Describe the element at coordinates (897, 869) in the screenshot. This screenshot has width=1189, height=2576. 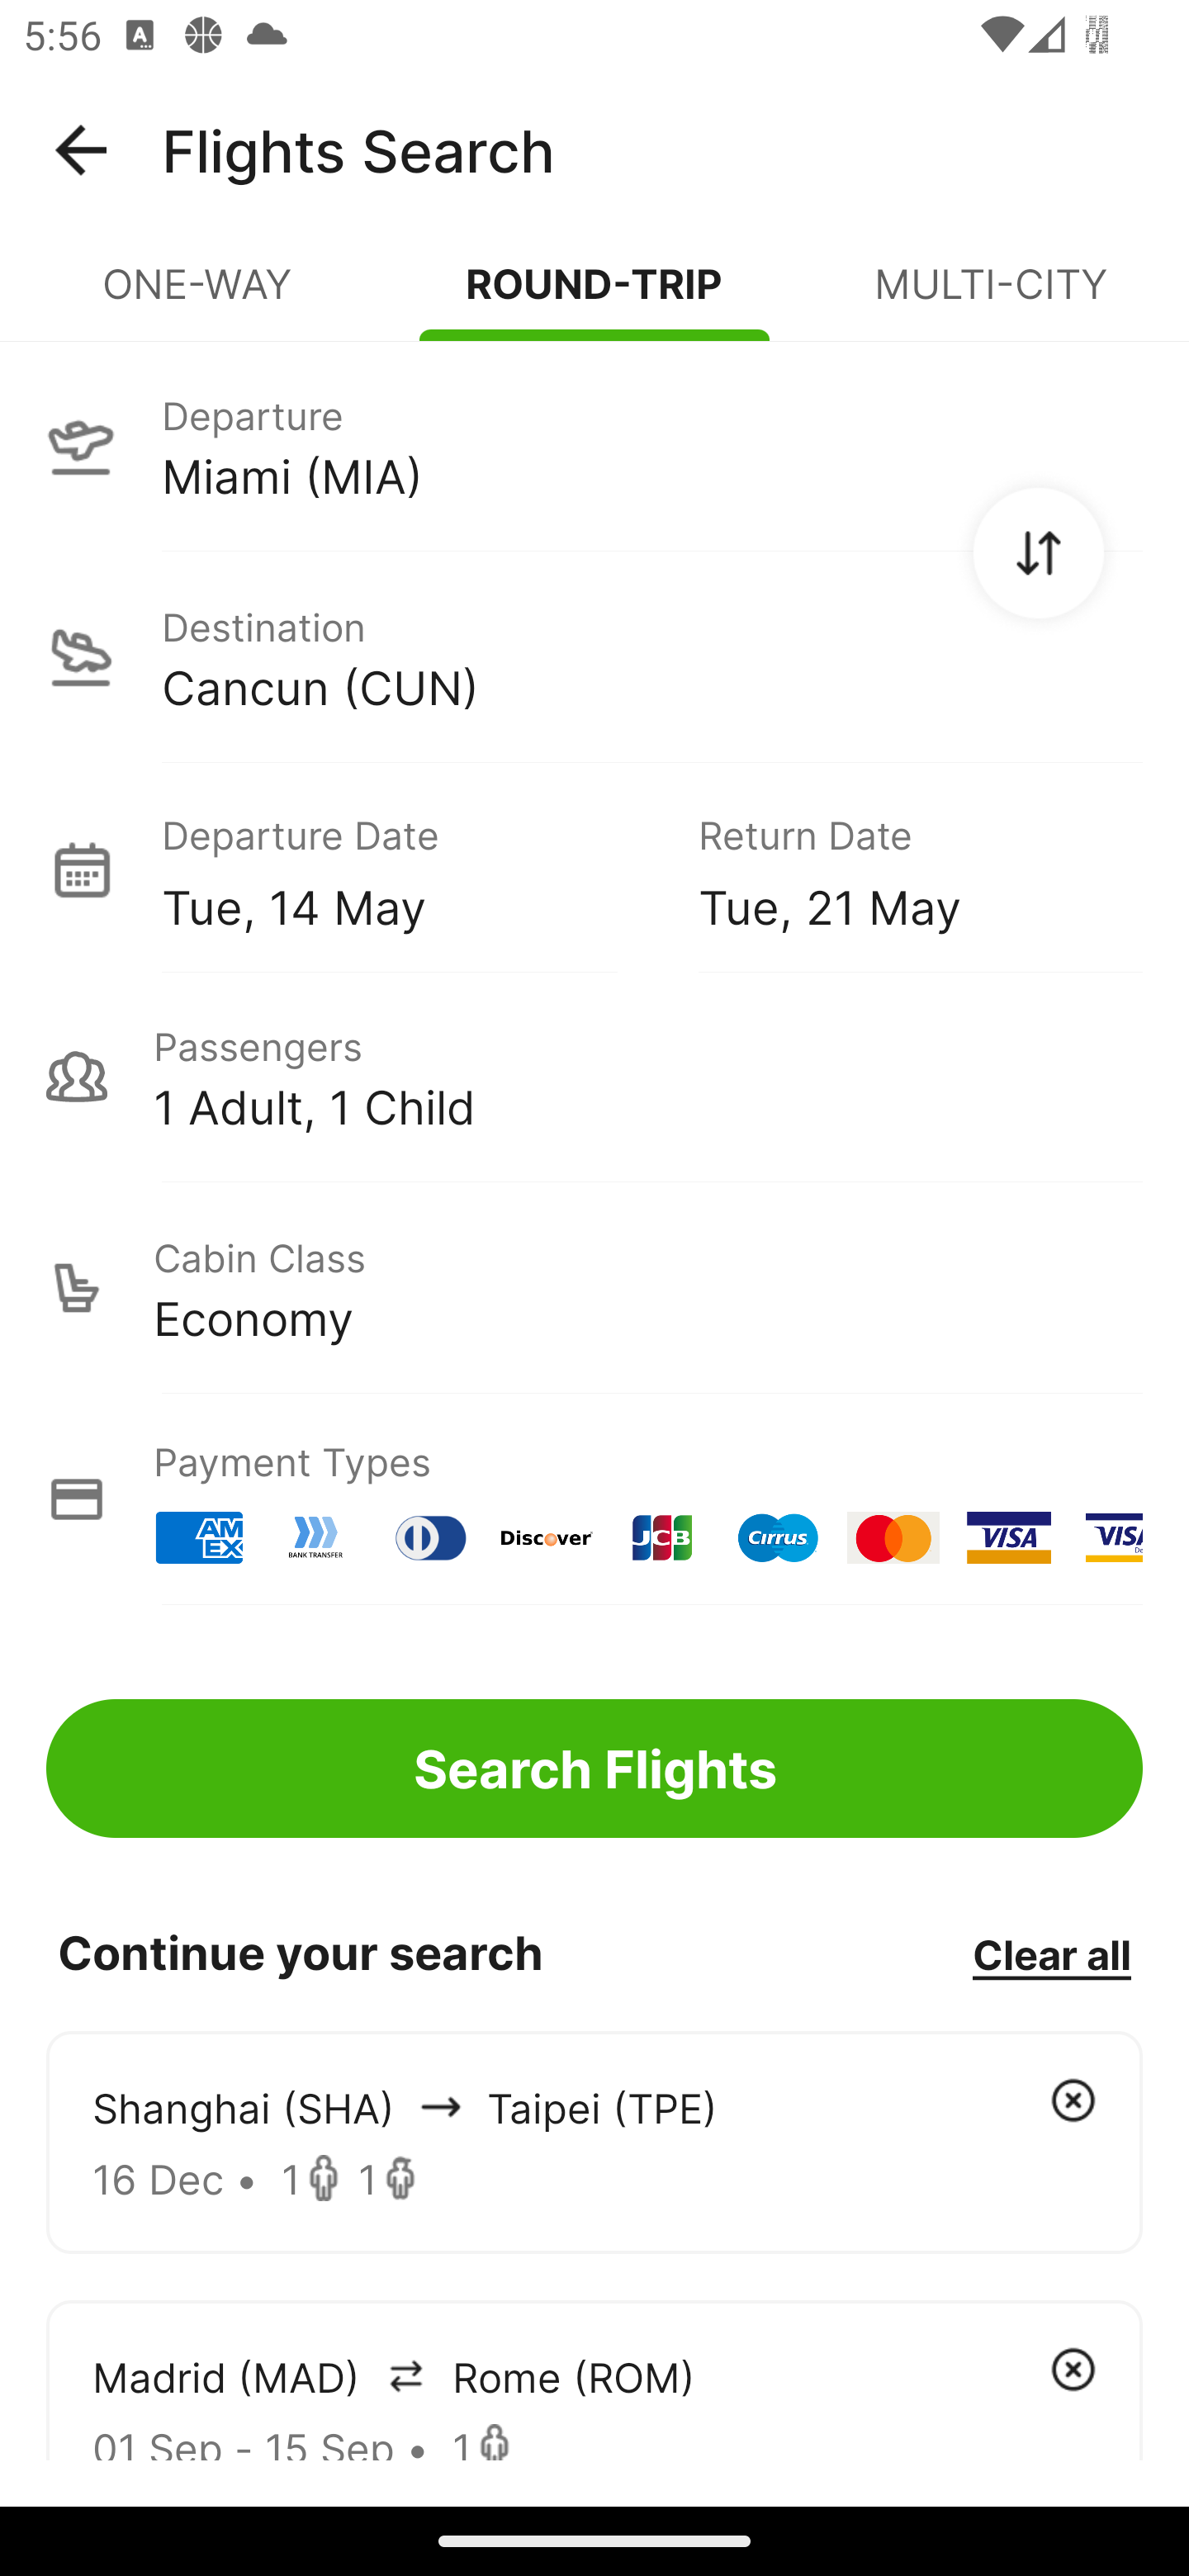
I see `Return Date Tue, 21 May` at that location.